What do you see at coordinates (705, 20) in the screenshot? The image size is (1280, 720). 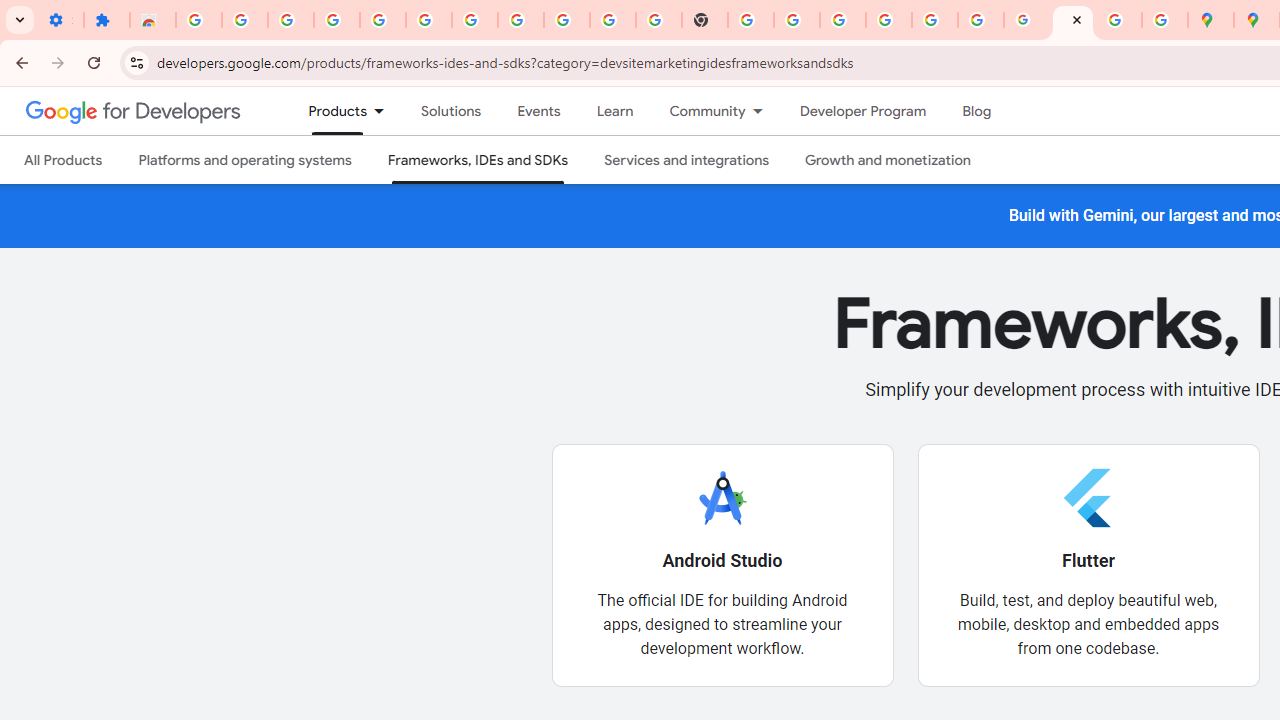 I see `New Tab` at bounding box center [705, 20].